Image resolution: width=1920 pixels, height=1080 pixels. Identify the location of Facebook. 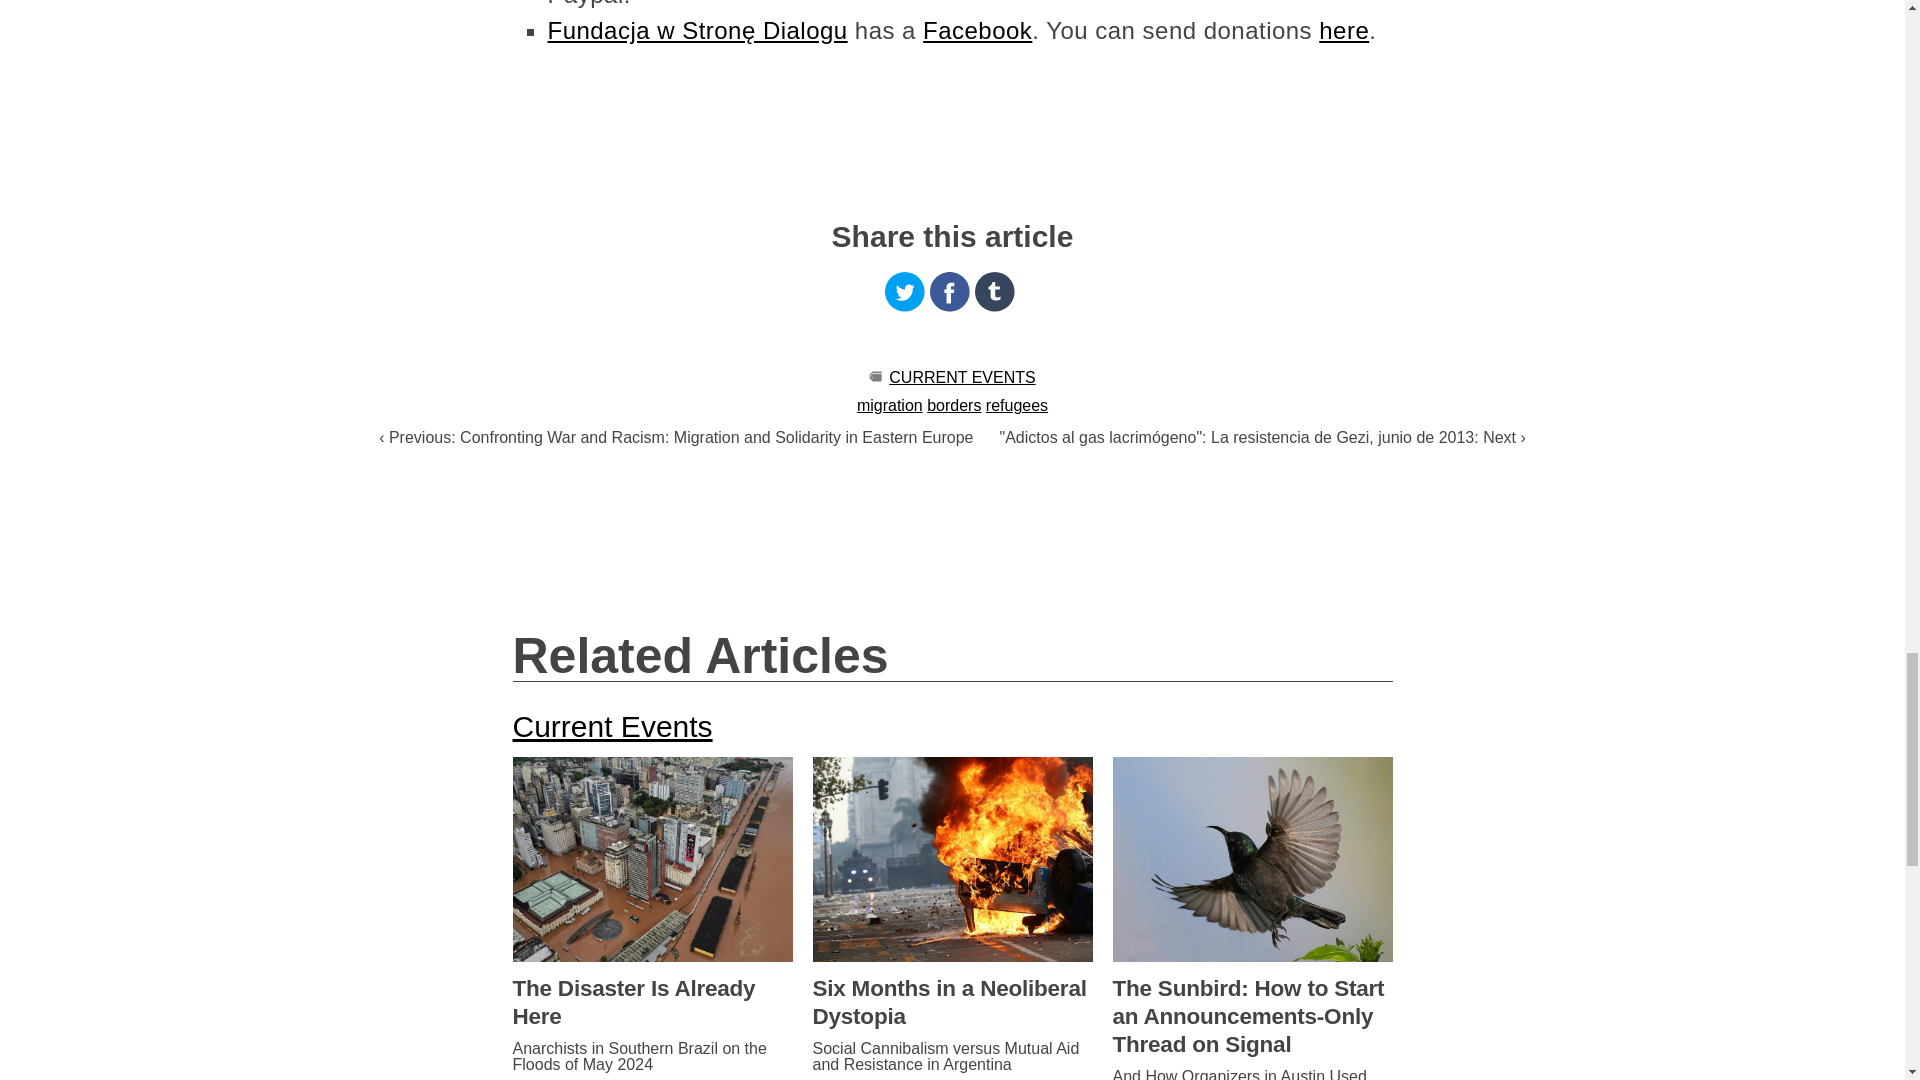
(978, 30).